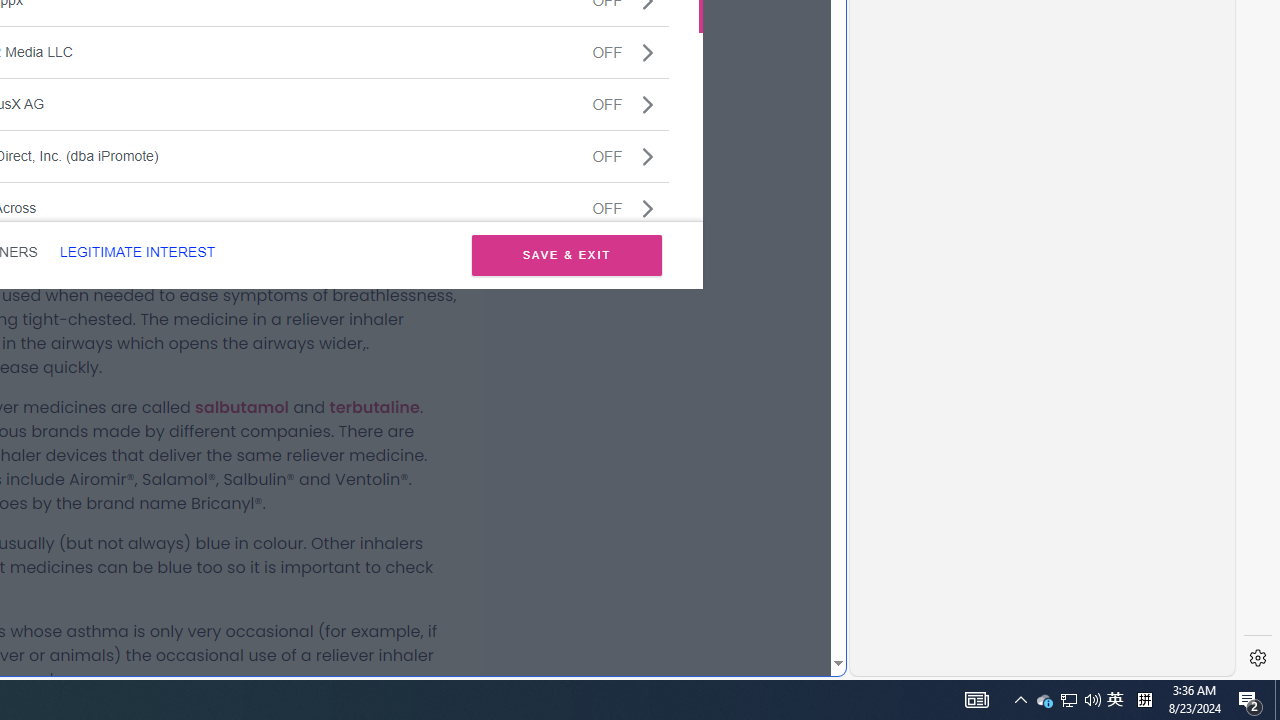  What do you see at coordinates (648, 208) in the screenshot?
I see `Class: css-jswnc6` at bounding box center [648, 208].